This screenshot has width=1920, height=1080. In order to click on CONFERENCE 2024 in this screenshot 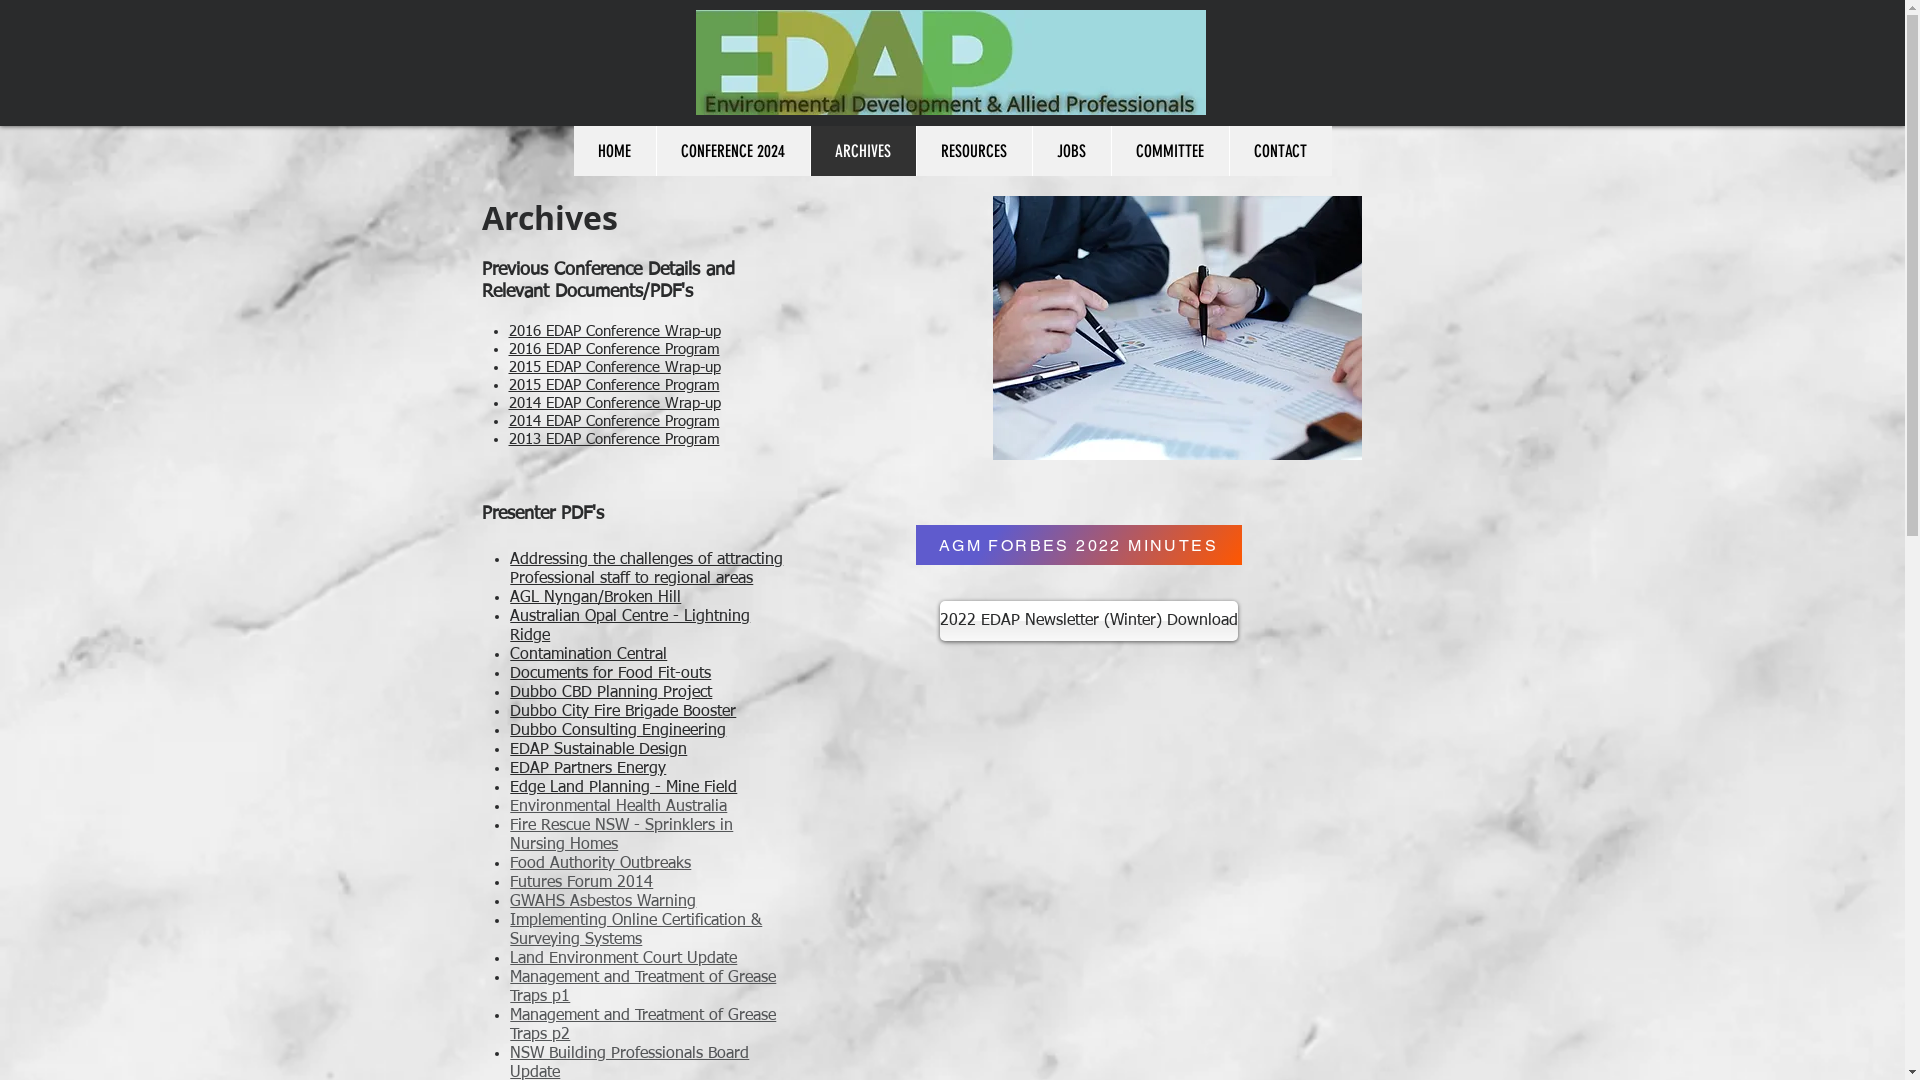, I will do `click(733, 151)`.